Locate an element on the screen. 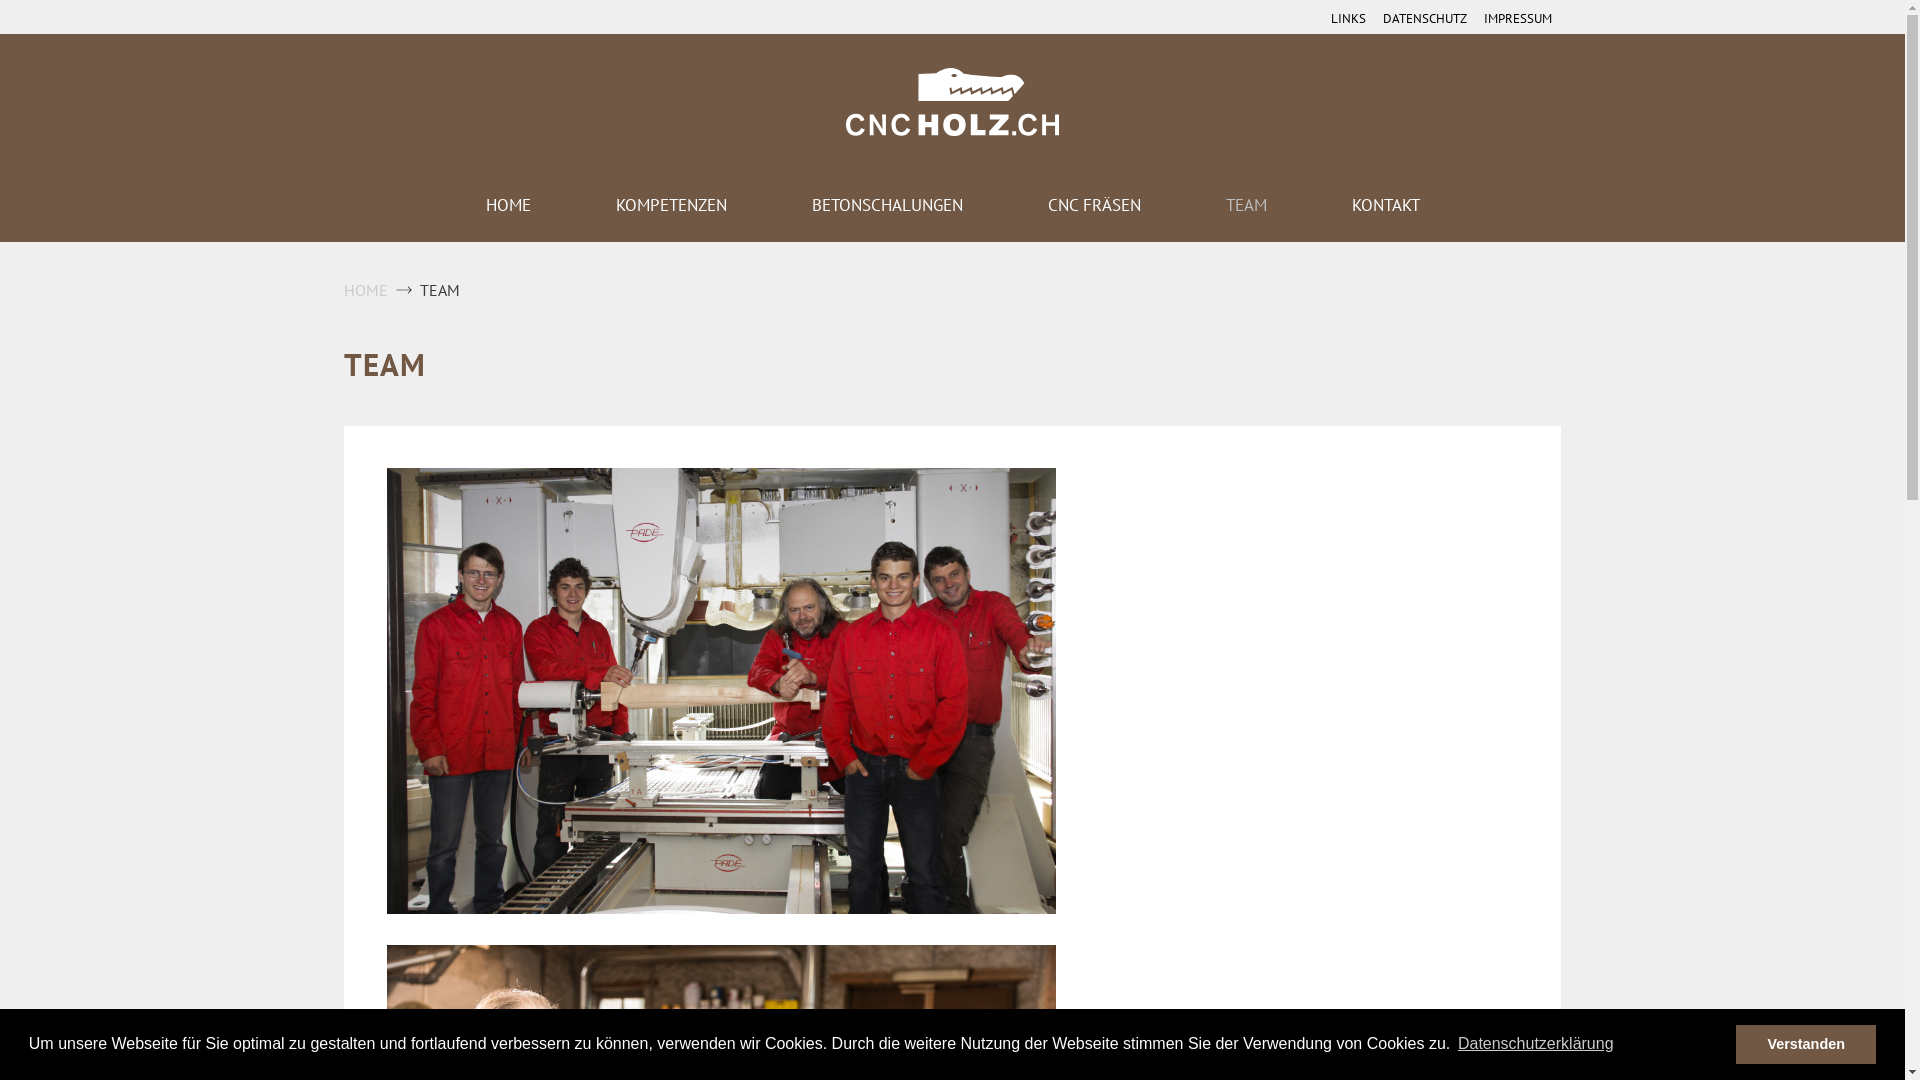 The image size is (1920, 1080). Verstanden is located at coordinates (1806, 1044).